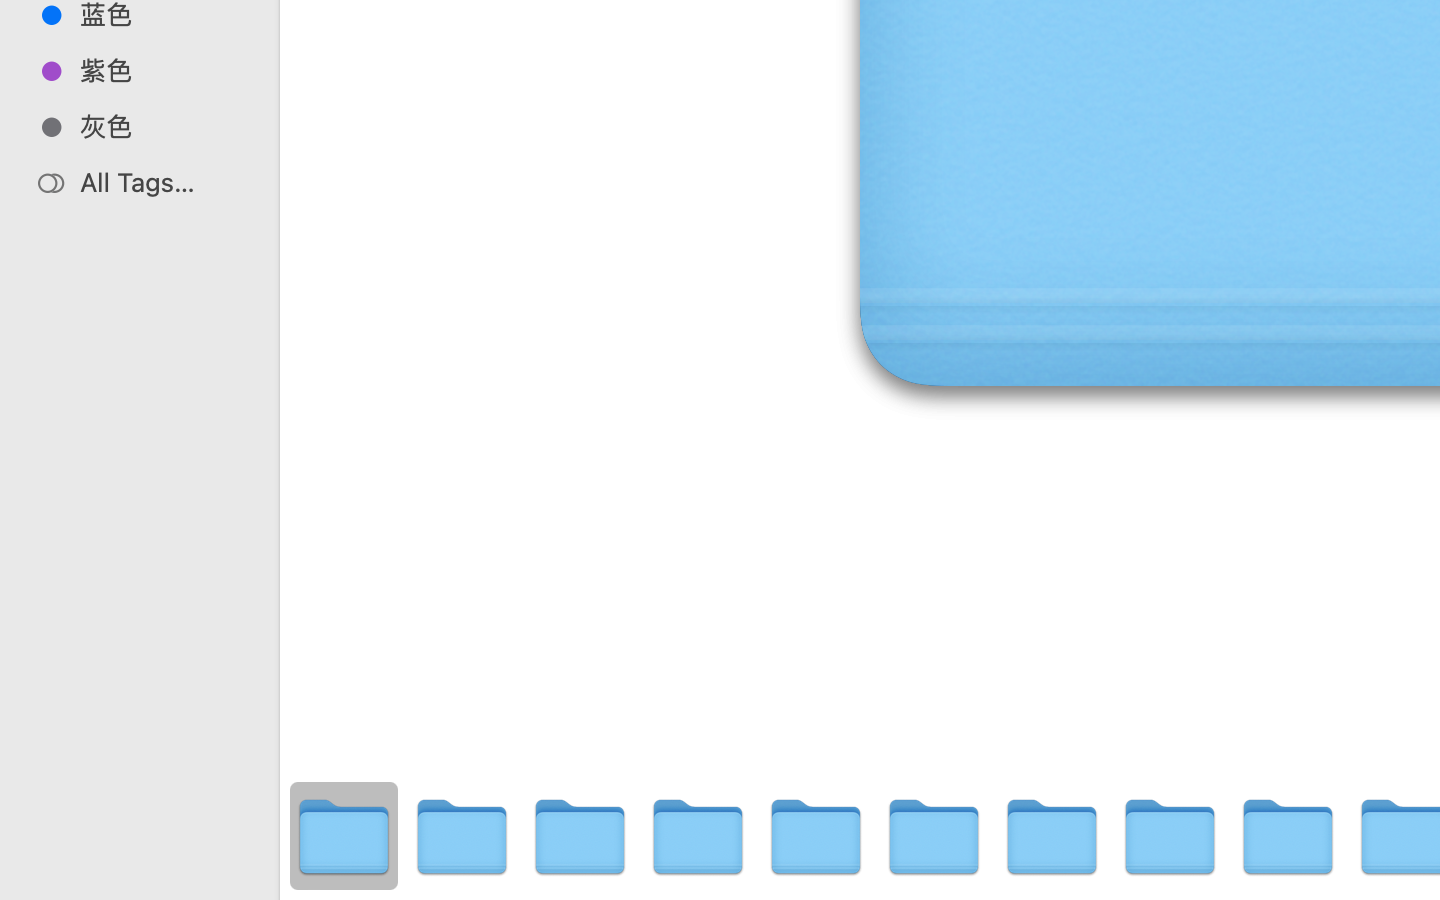 The image size is (1440, 900). I want to click on finder, so click(908, 816).